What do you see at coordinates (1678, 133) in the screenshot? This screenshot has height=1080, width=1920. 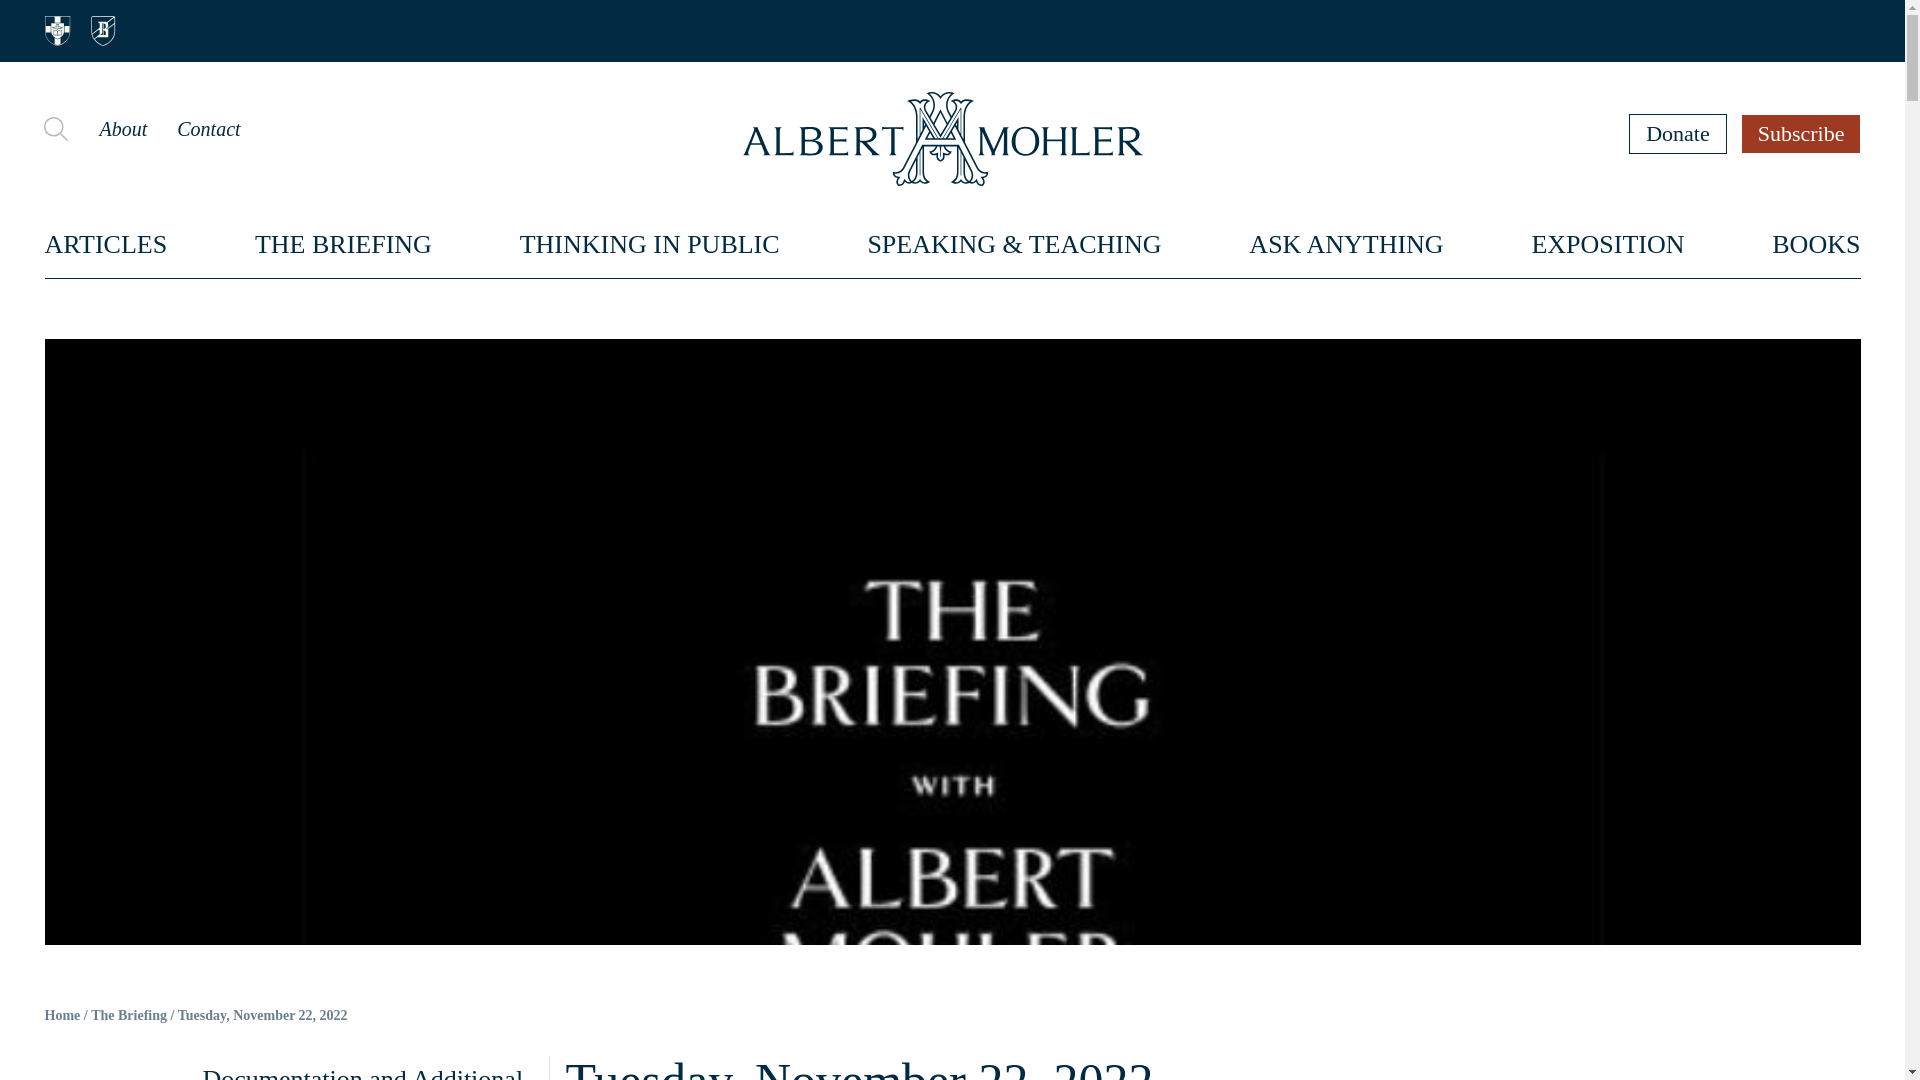 I see `Donate` at bounding box center [1678, 133].